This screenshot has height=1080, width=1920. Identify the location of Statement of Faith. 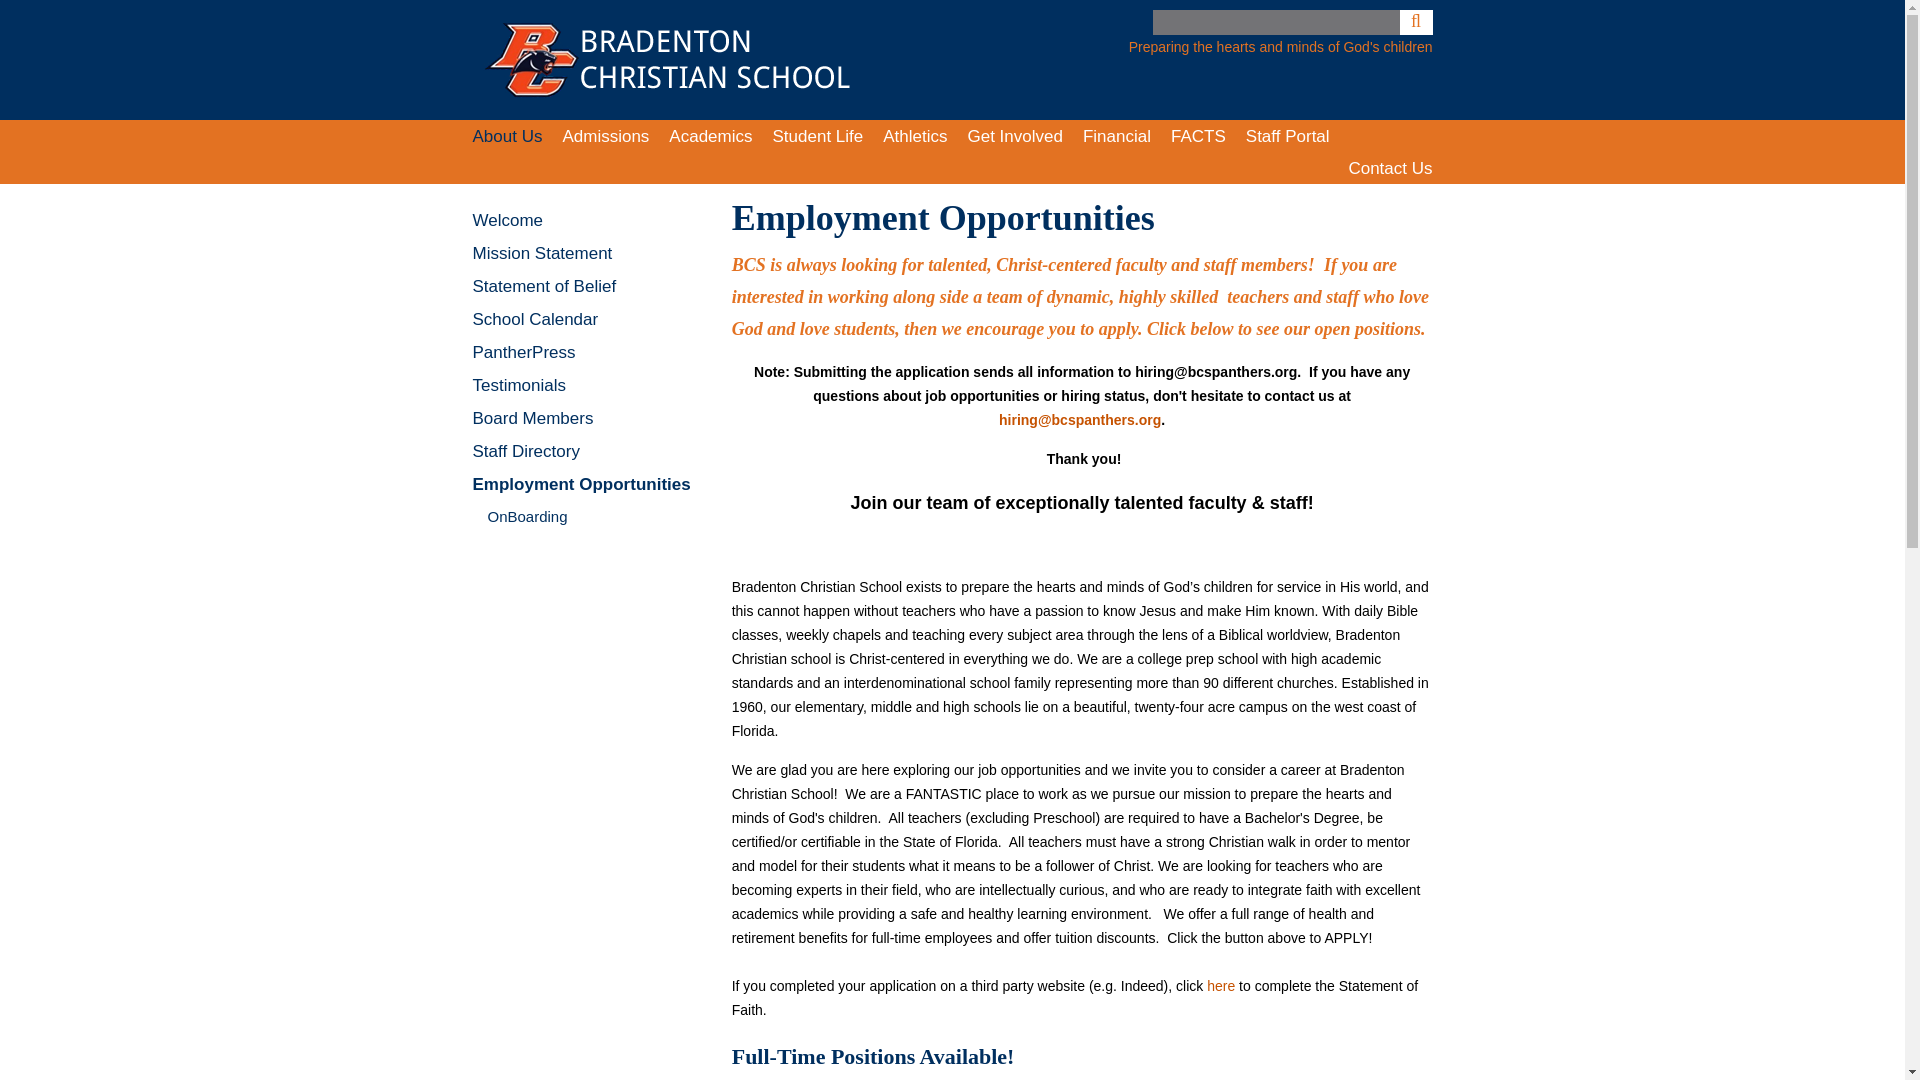
(1220, 986).